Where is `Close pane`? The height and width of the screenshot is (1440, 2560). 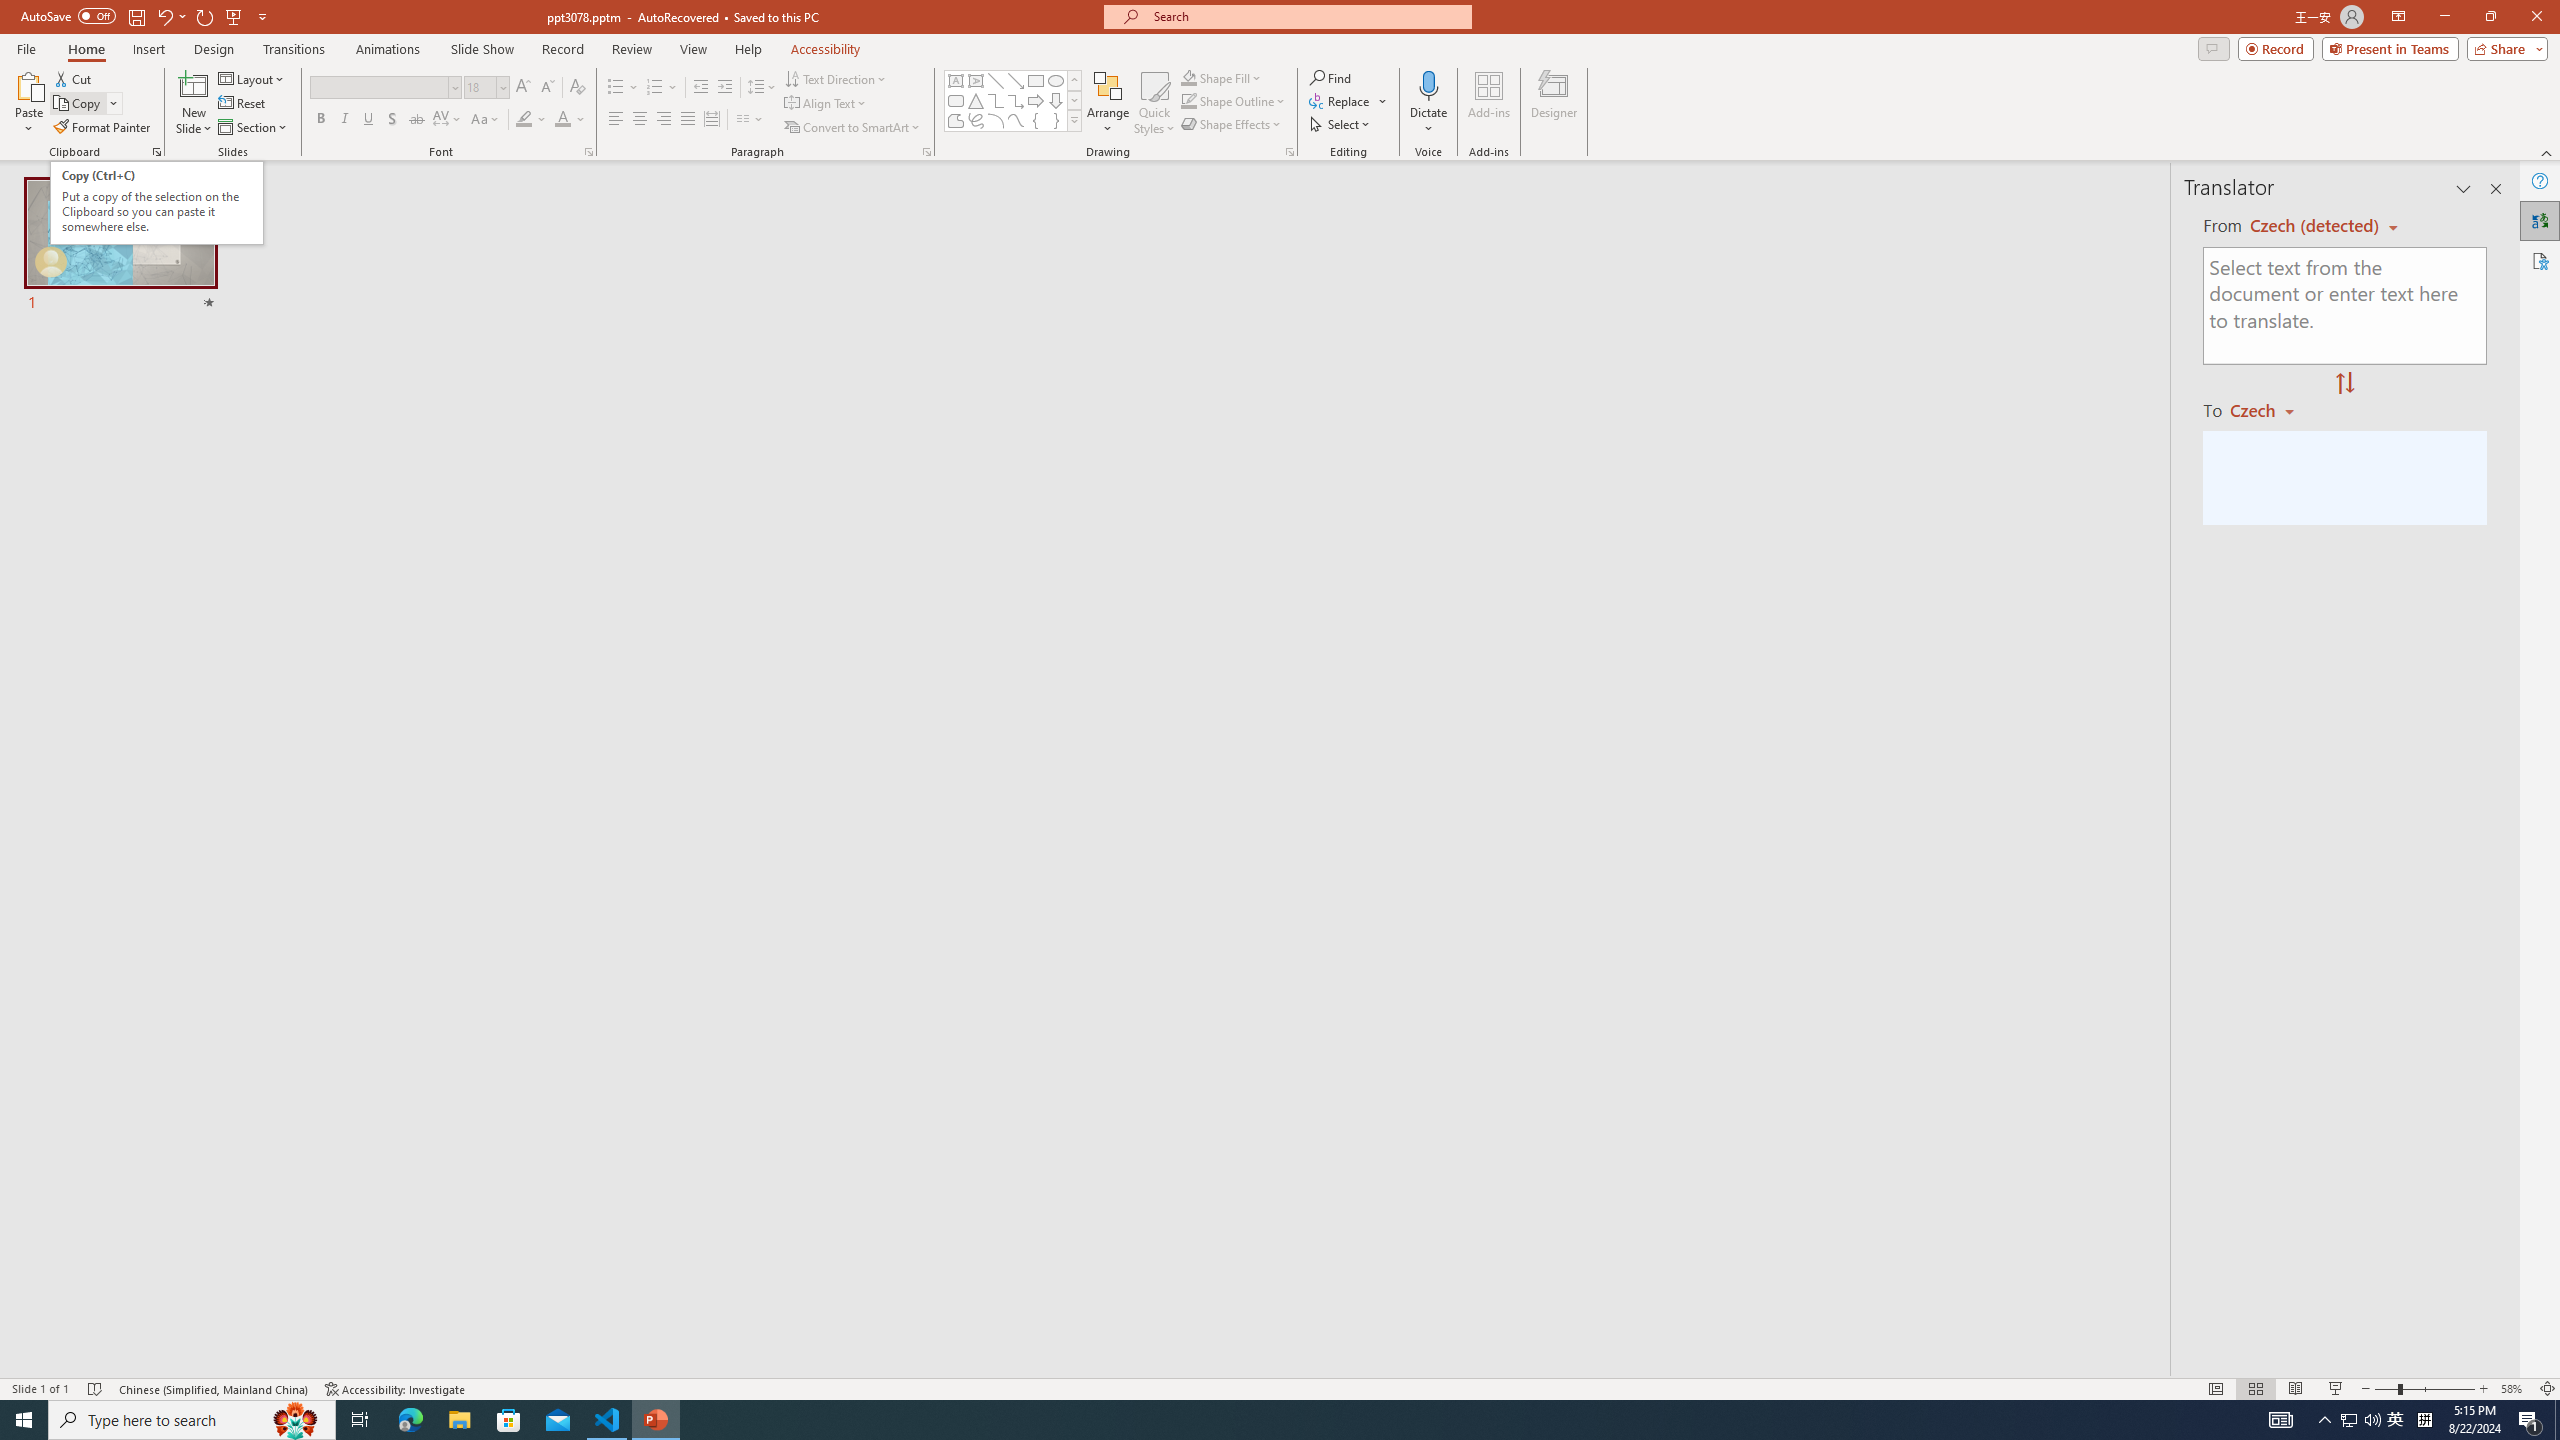
Close pane is located at coordinates (2496, 189).